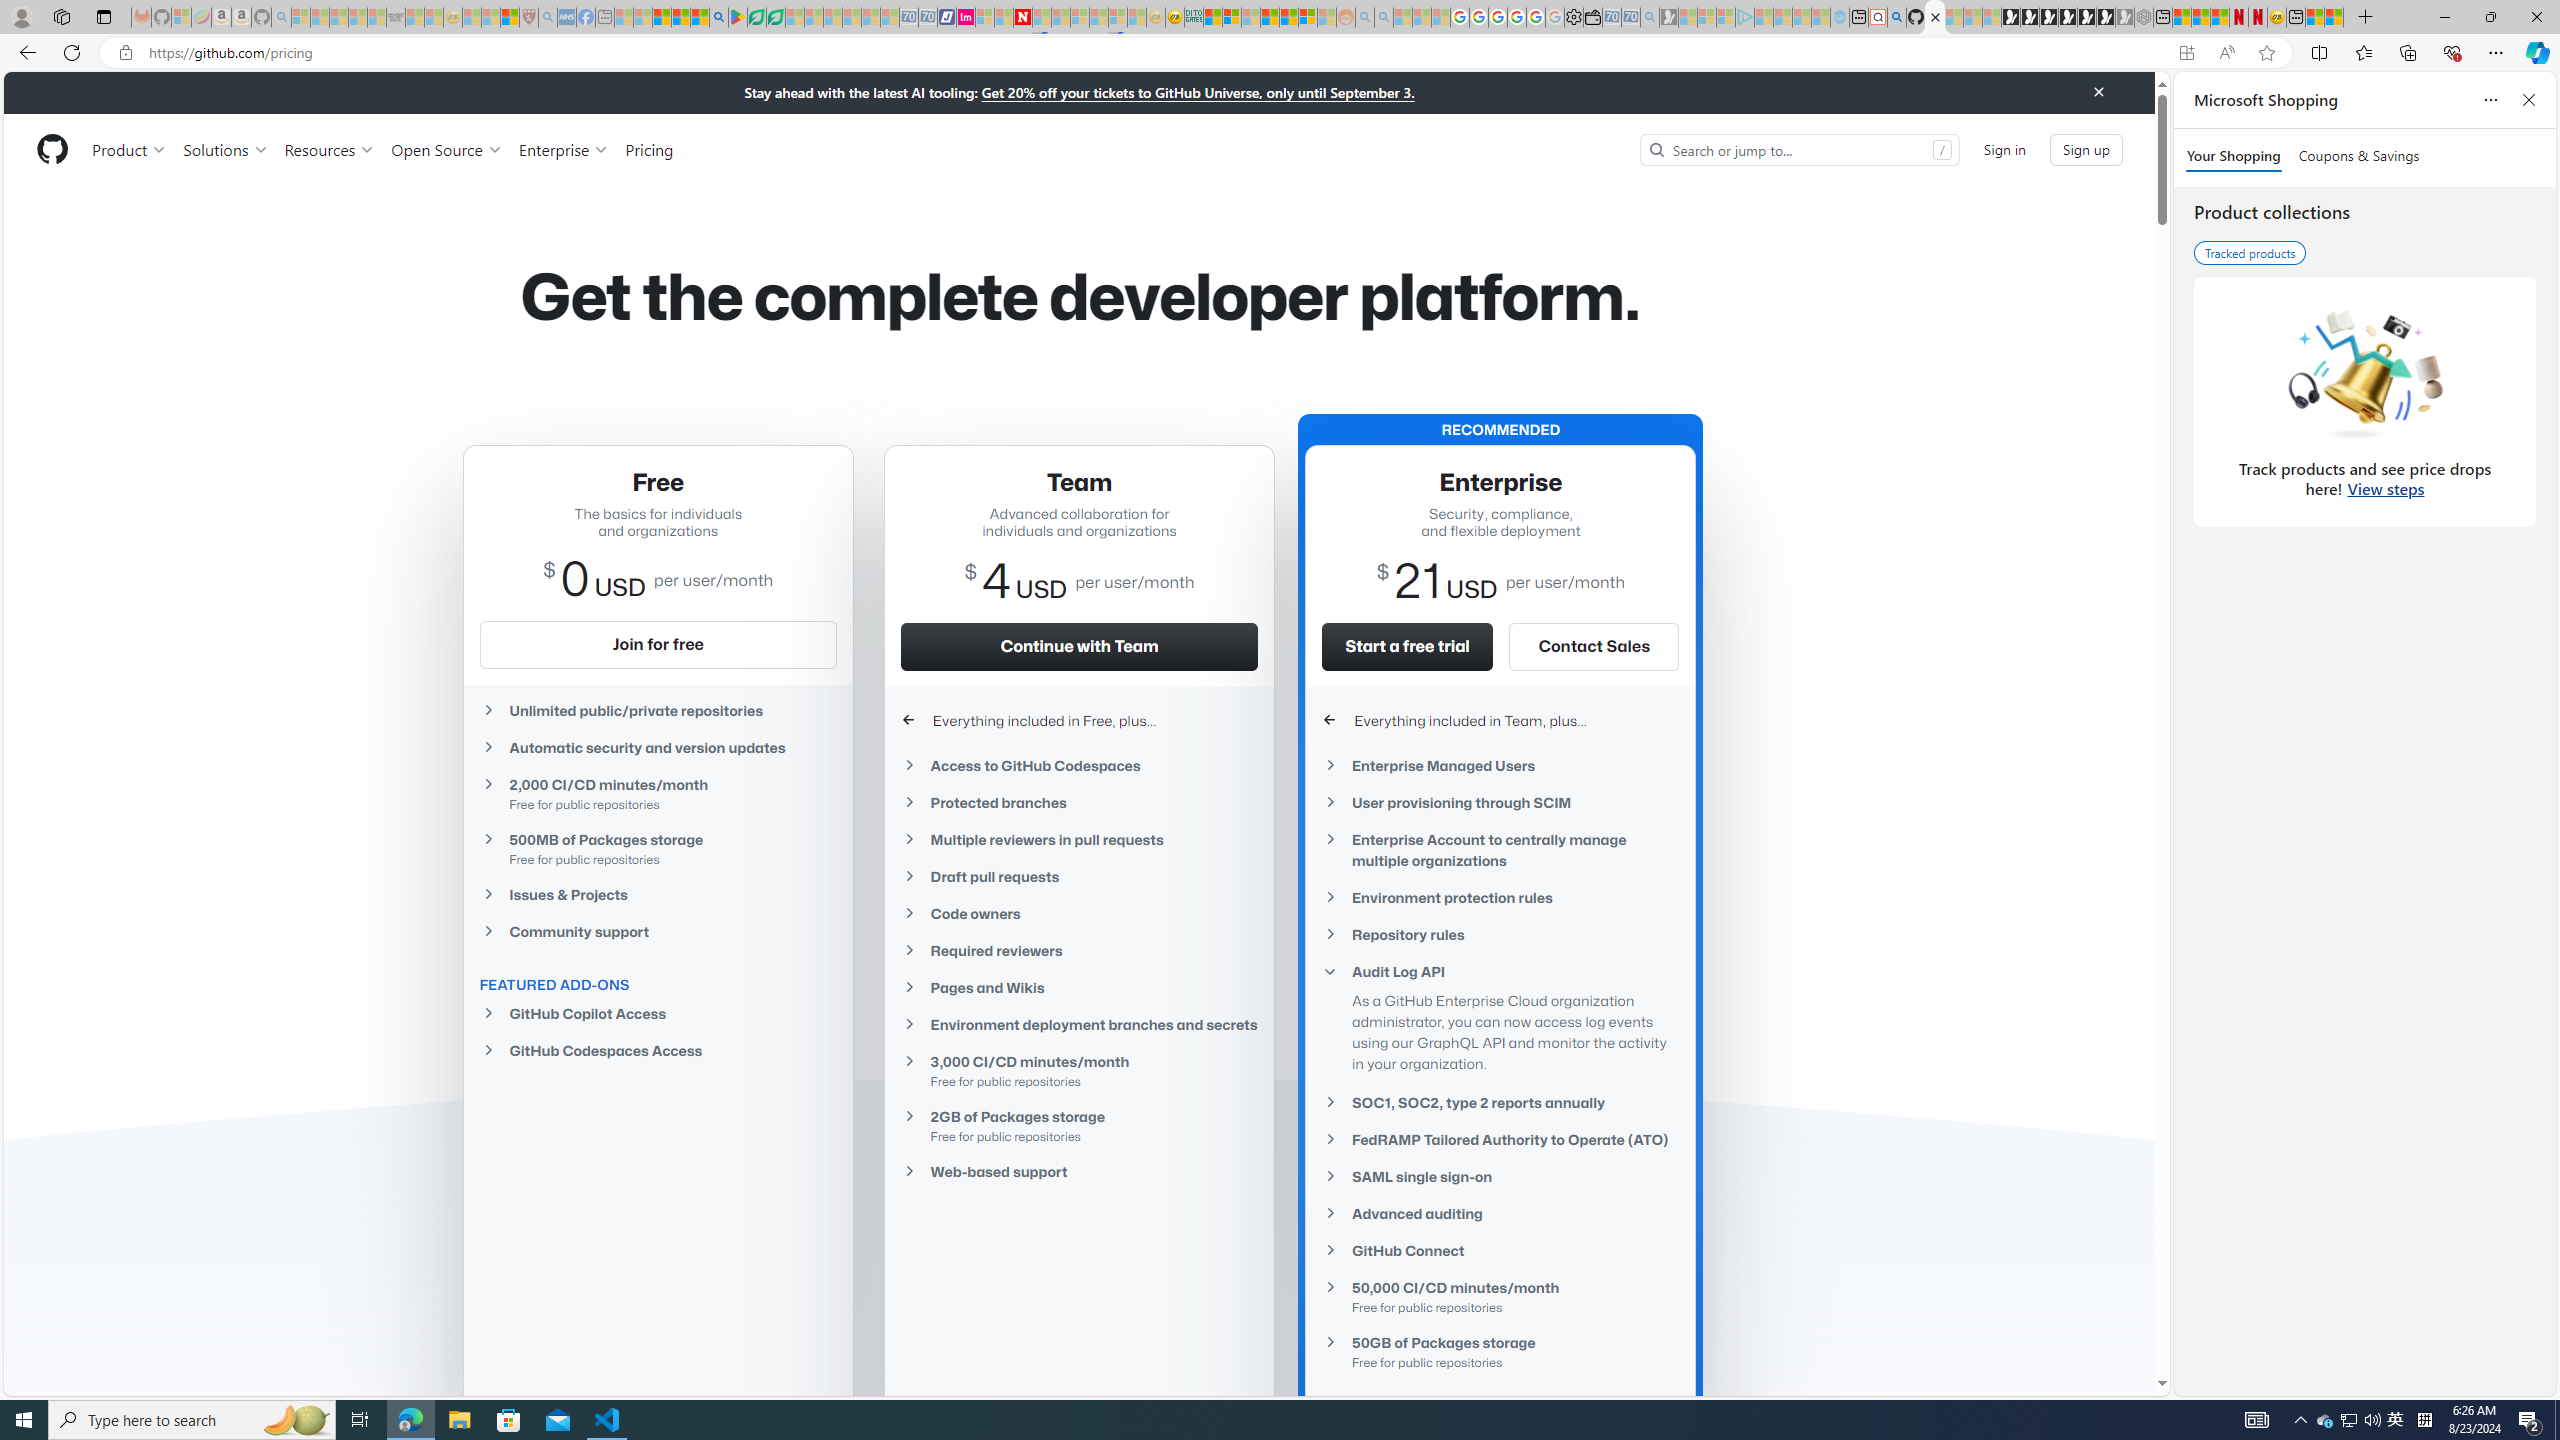  I want to click on Access to GitHub Codespaces, so click(1080, 766).